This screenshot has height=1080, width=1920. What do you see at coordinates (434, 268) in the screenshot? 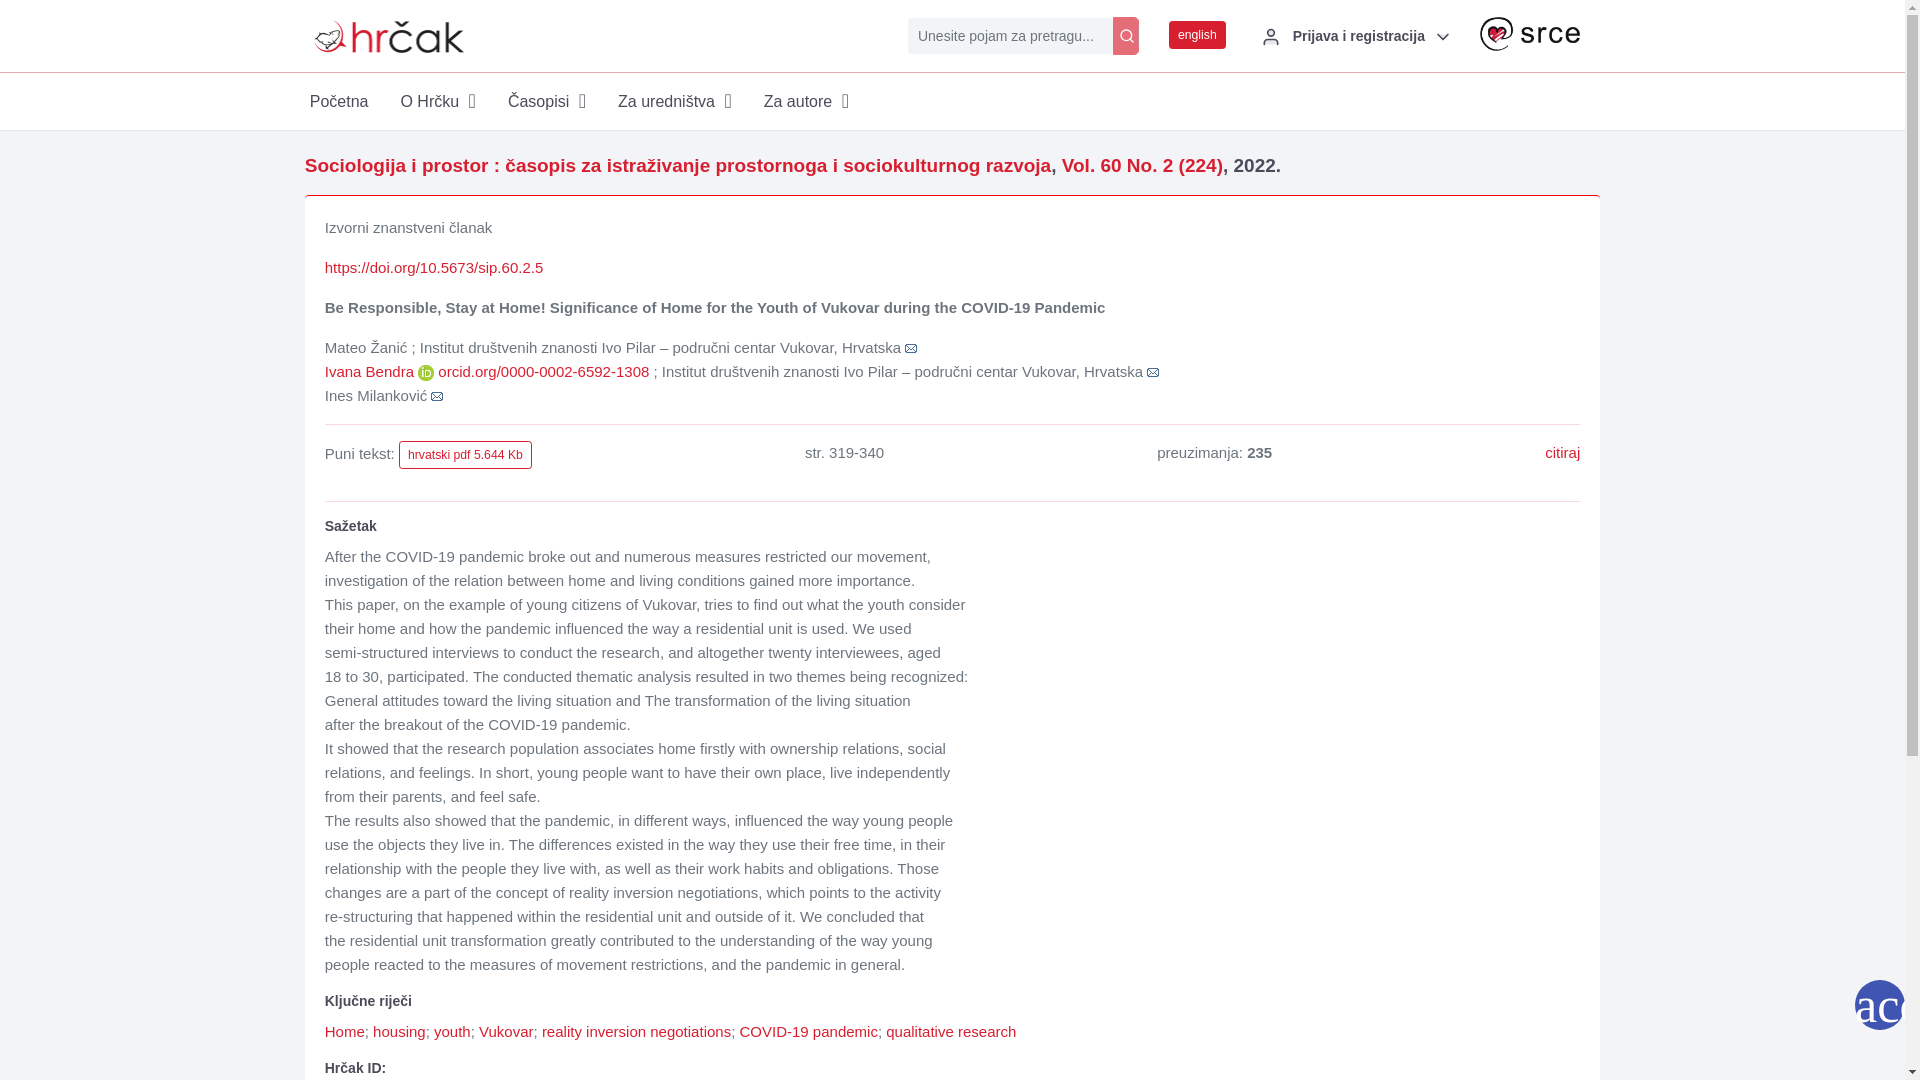
I see `doi` at bounding box center [434, 268].